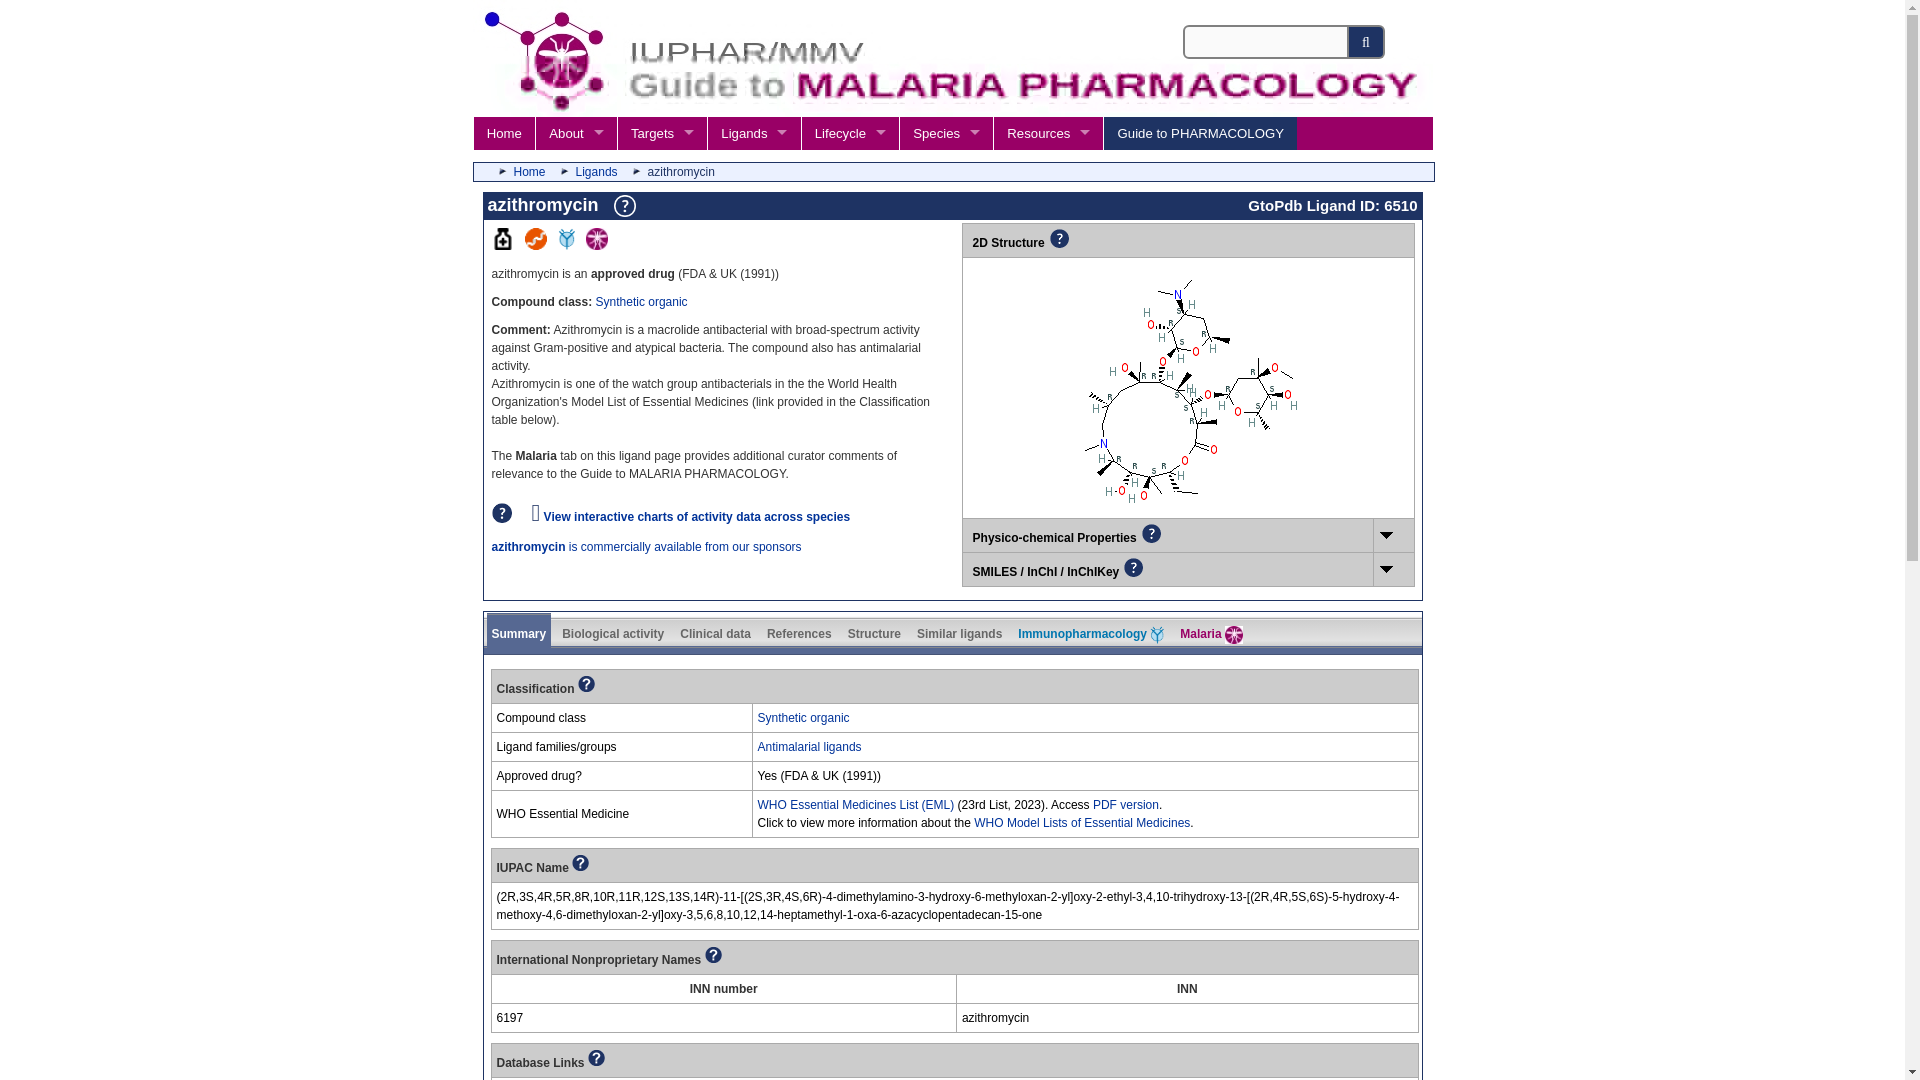 The width and height of the screenshot is (1920, 1080). I want to click on view physico-chemical properties, so click(1394, 535).